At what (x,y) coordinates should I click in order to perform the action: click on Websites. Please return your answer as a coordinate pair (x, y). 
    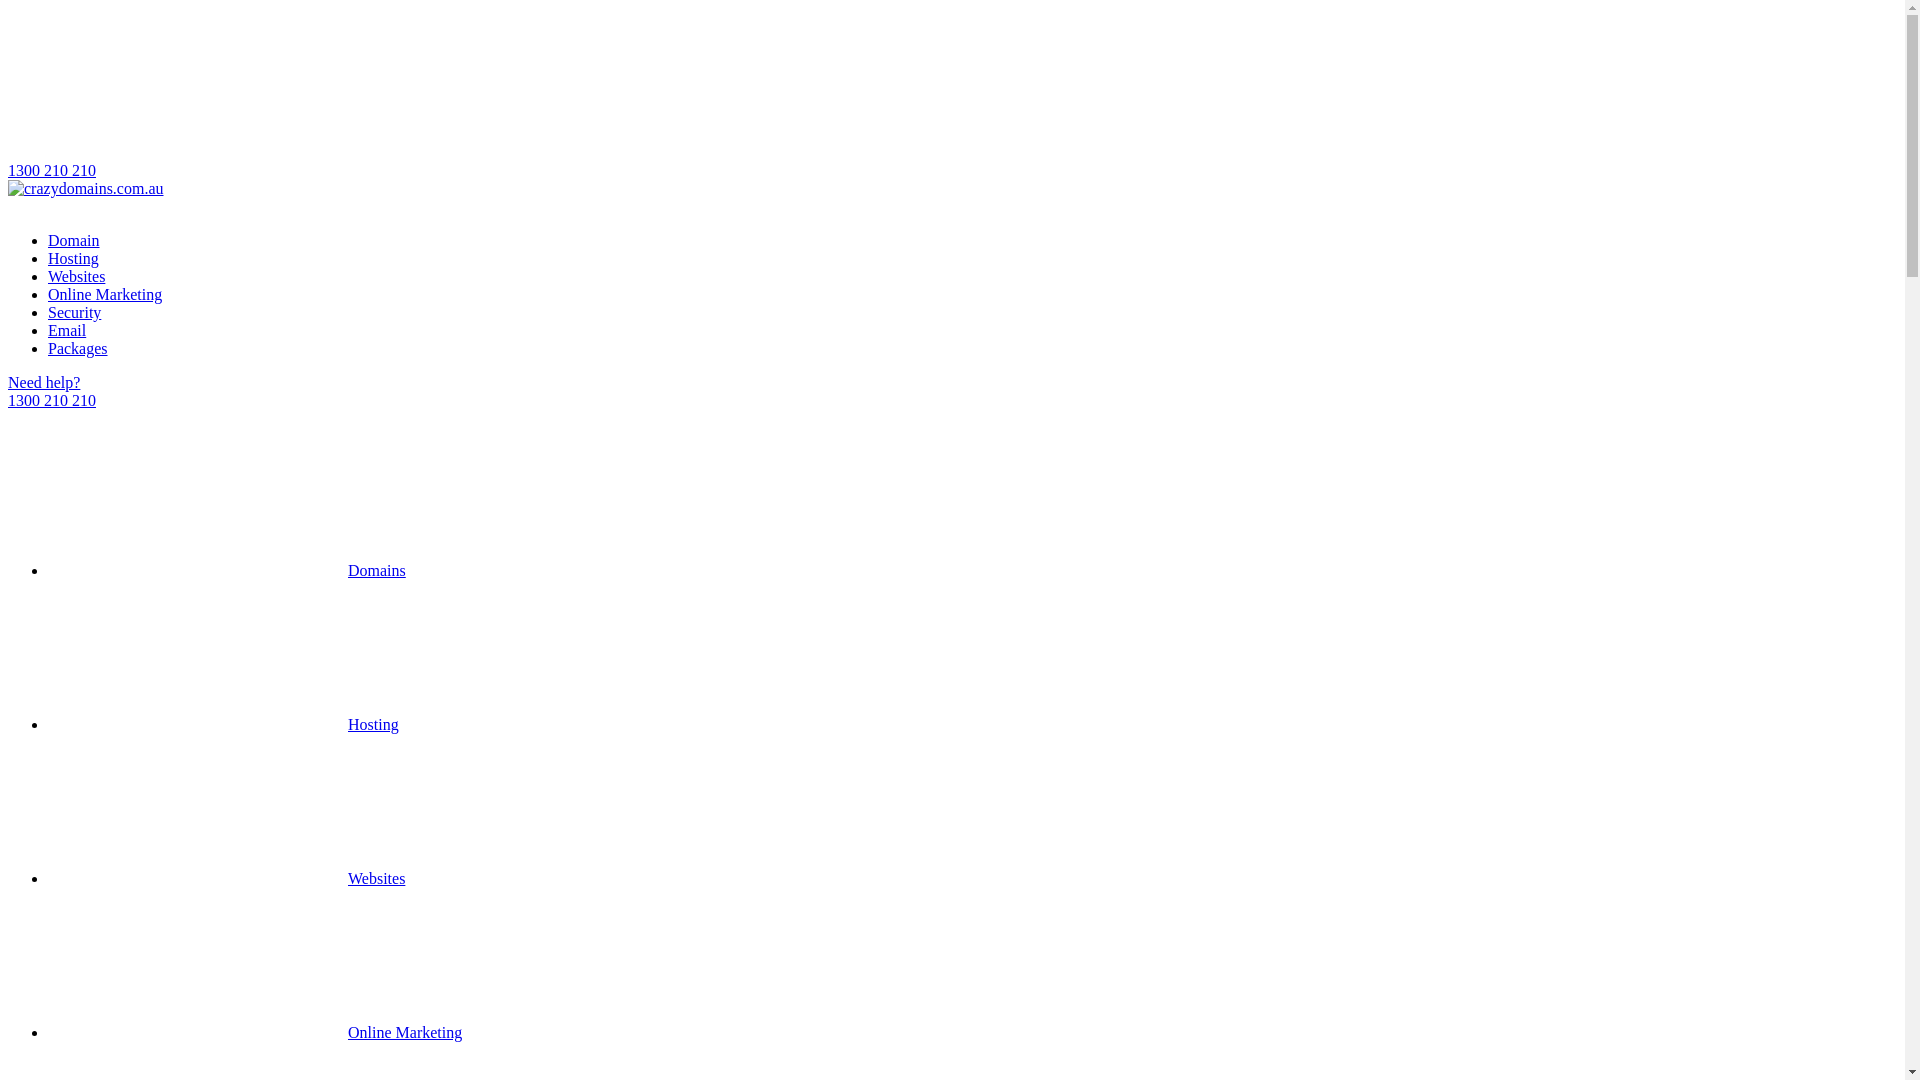
    Looking at the image, I should click on (226, 878).